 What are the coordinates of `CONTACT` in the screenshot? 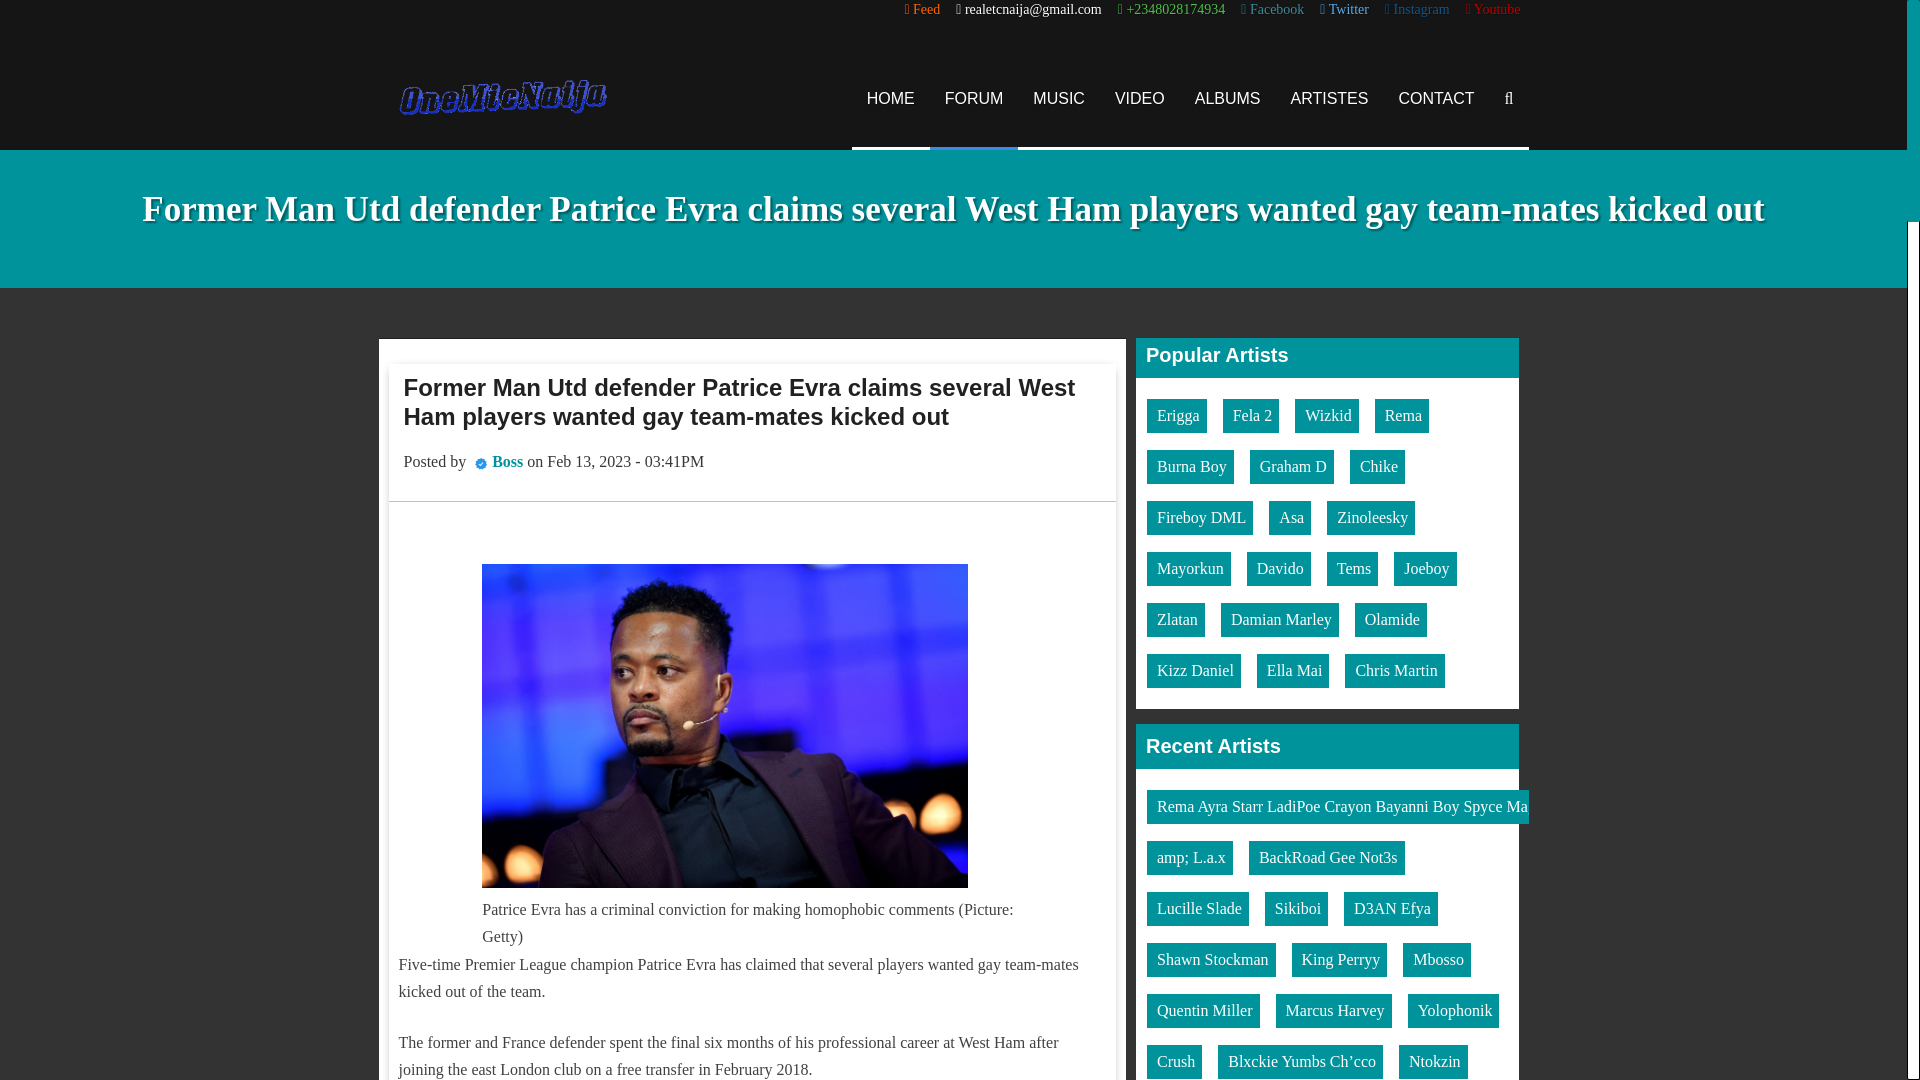 It's located at (1436, 98).